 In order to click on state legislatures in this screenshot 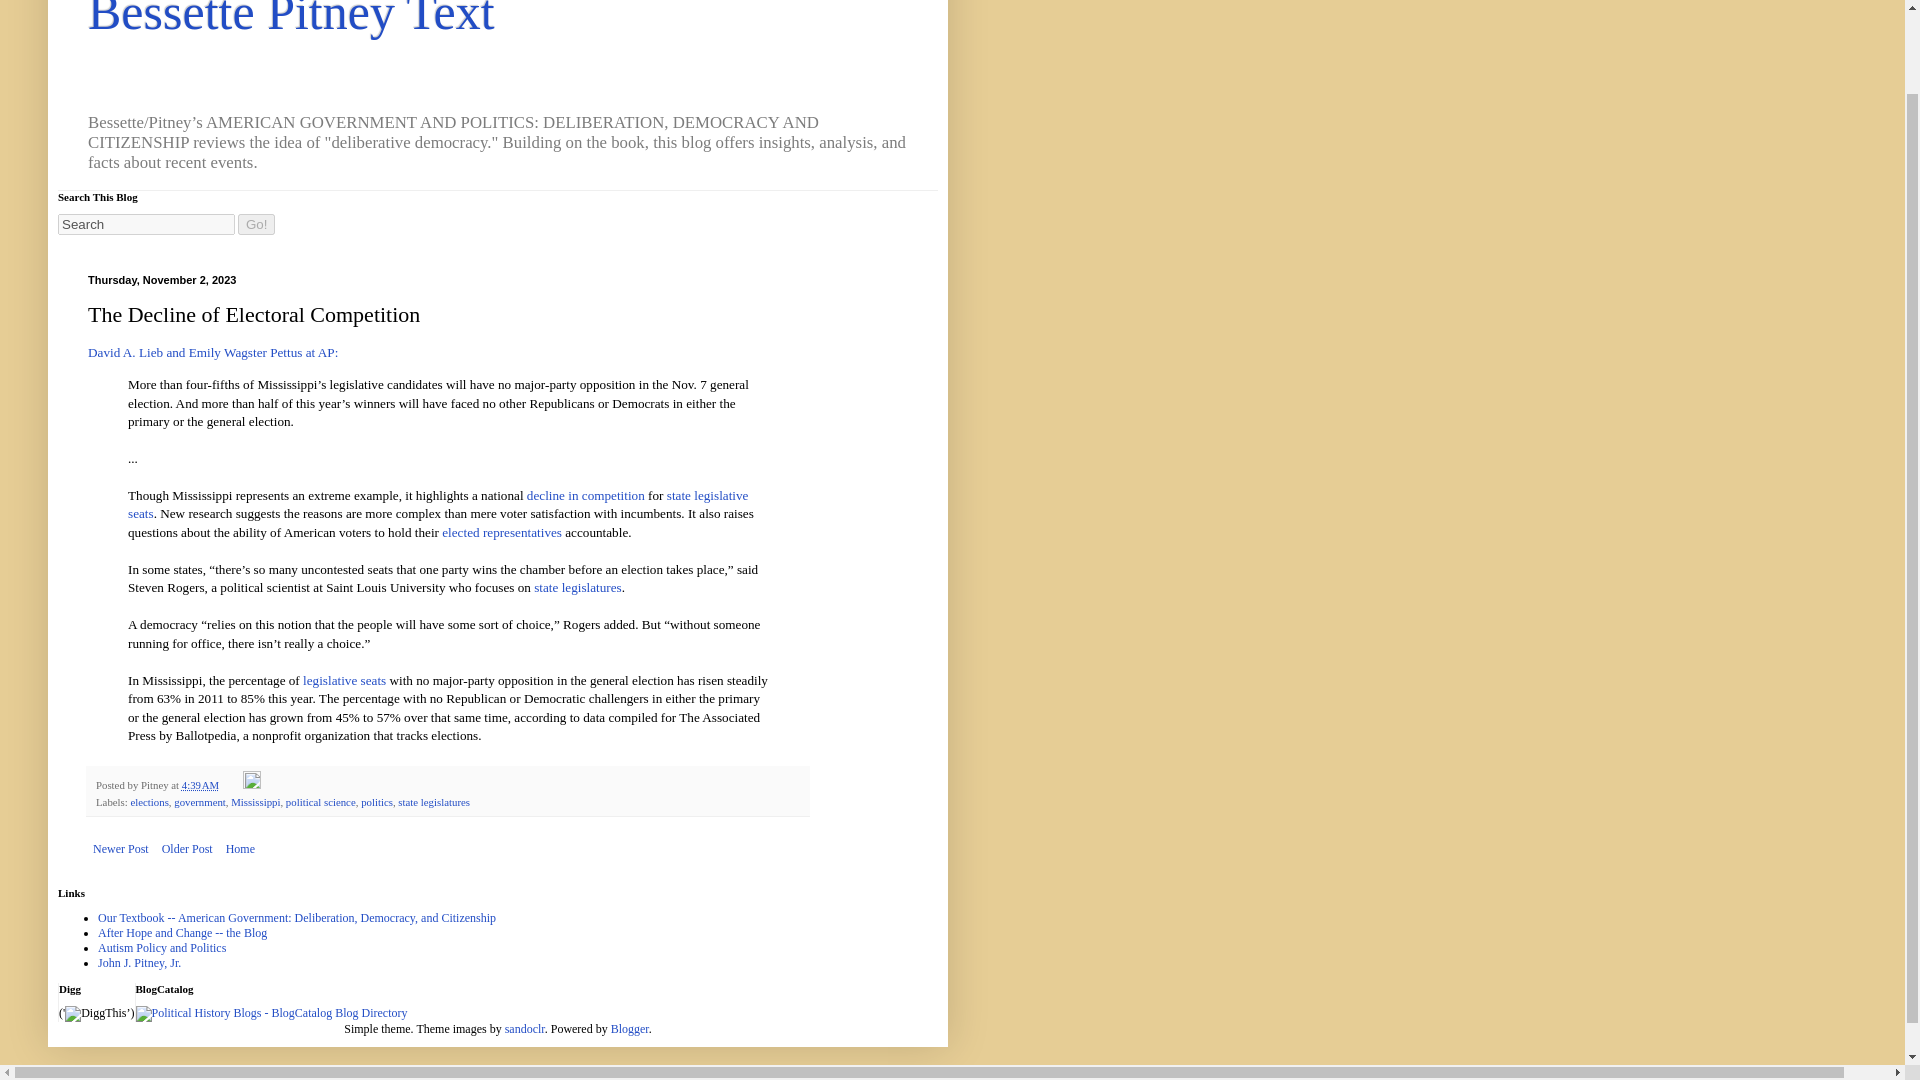, I will do `click(434, 801)`.